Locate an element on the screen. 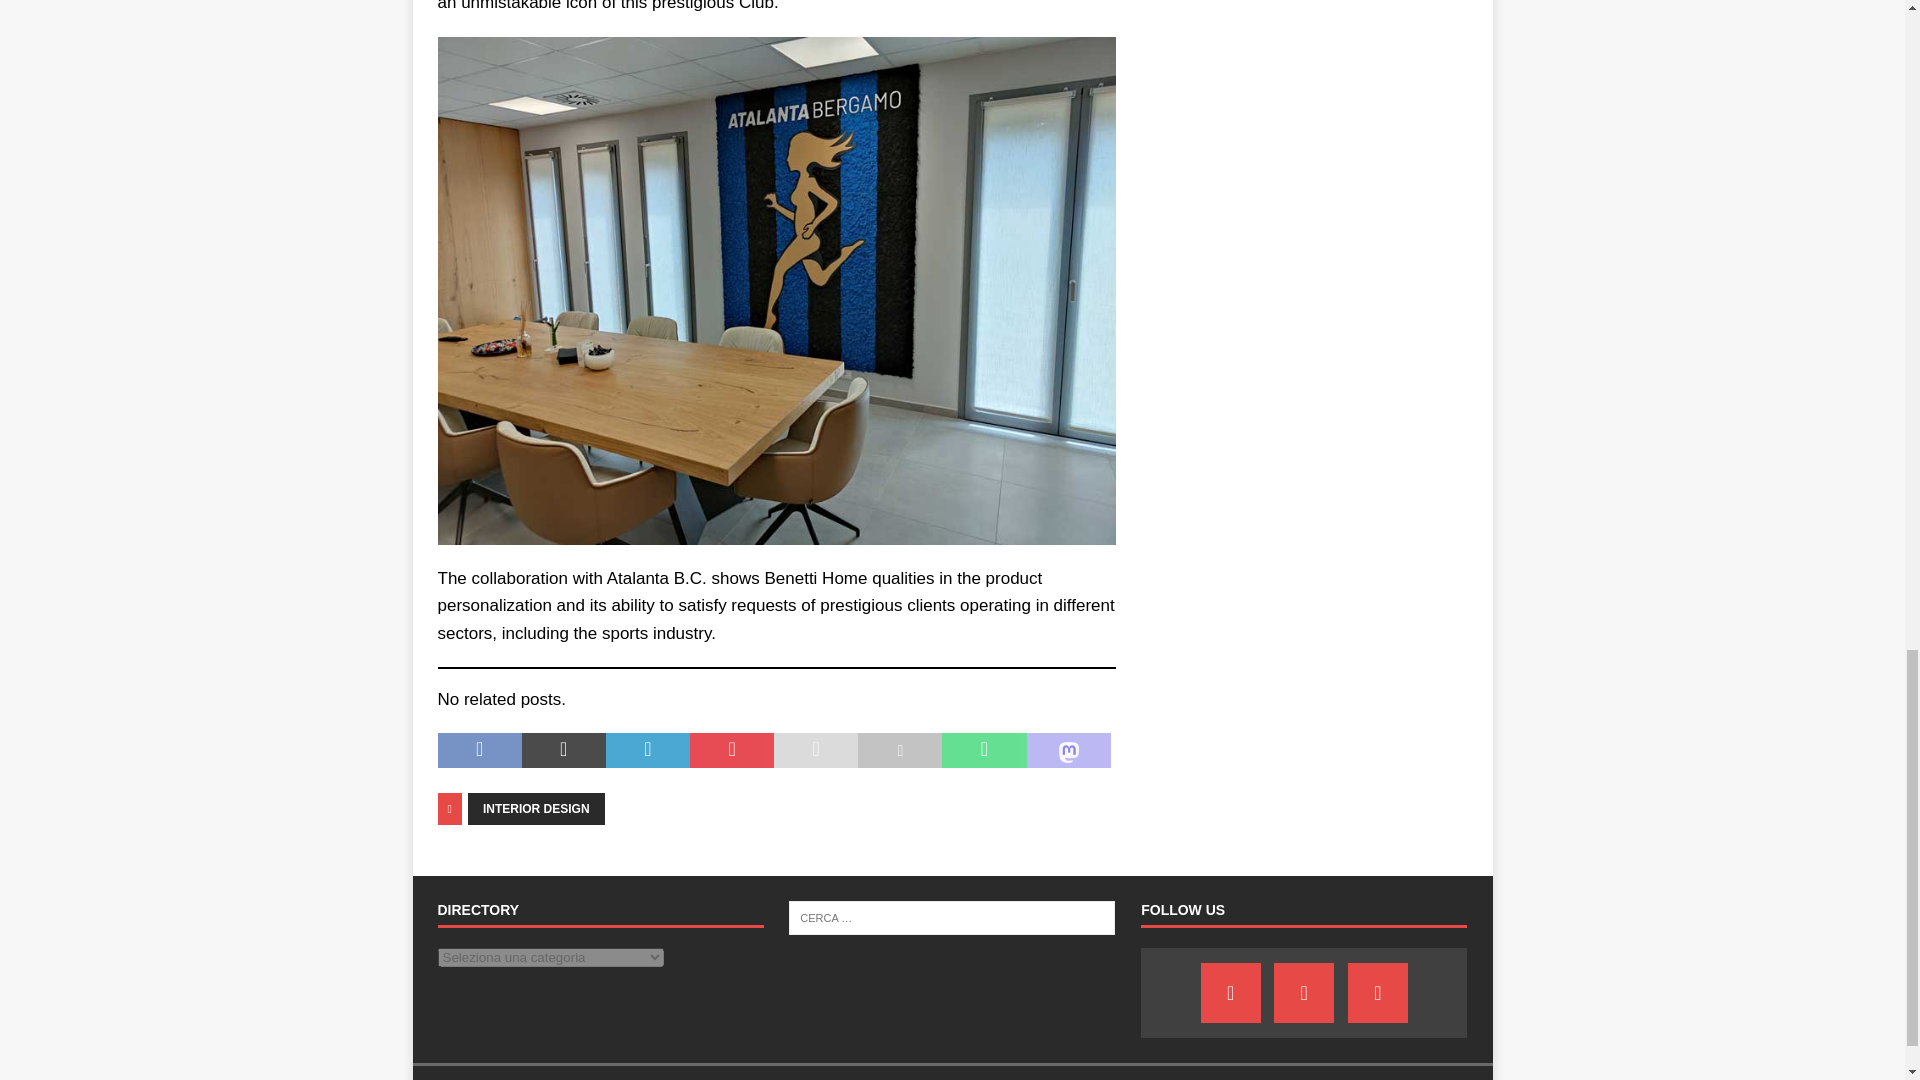  Share on LinkedIn is located at coordinates (648, 750).